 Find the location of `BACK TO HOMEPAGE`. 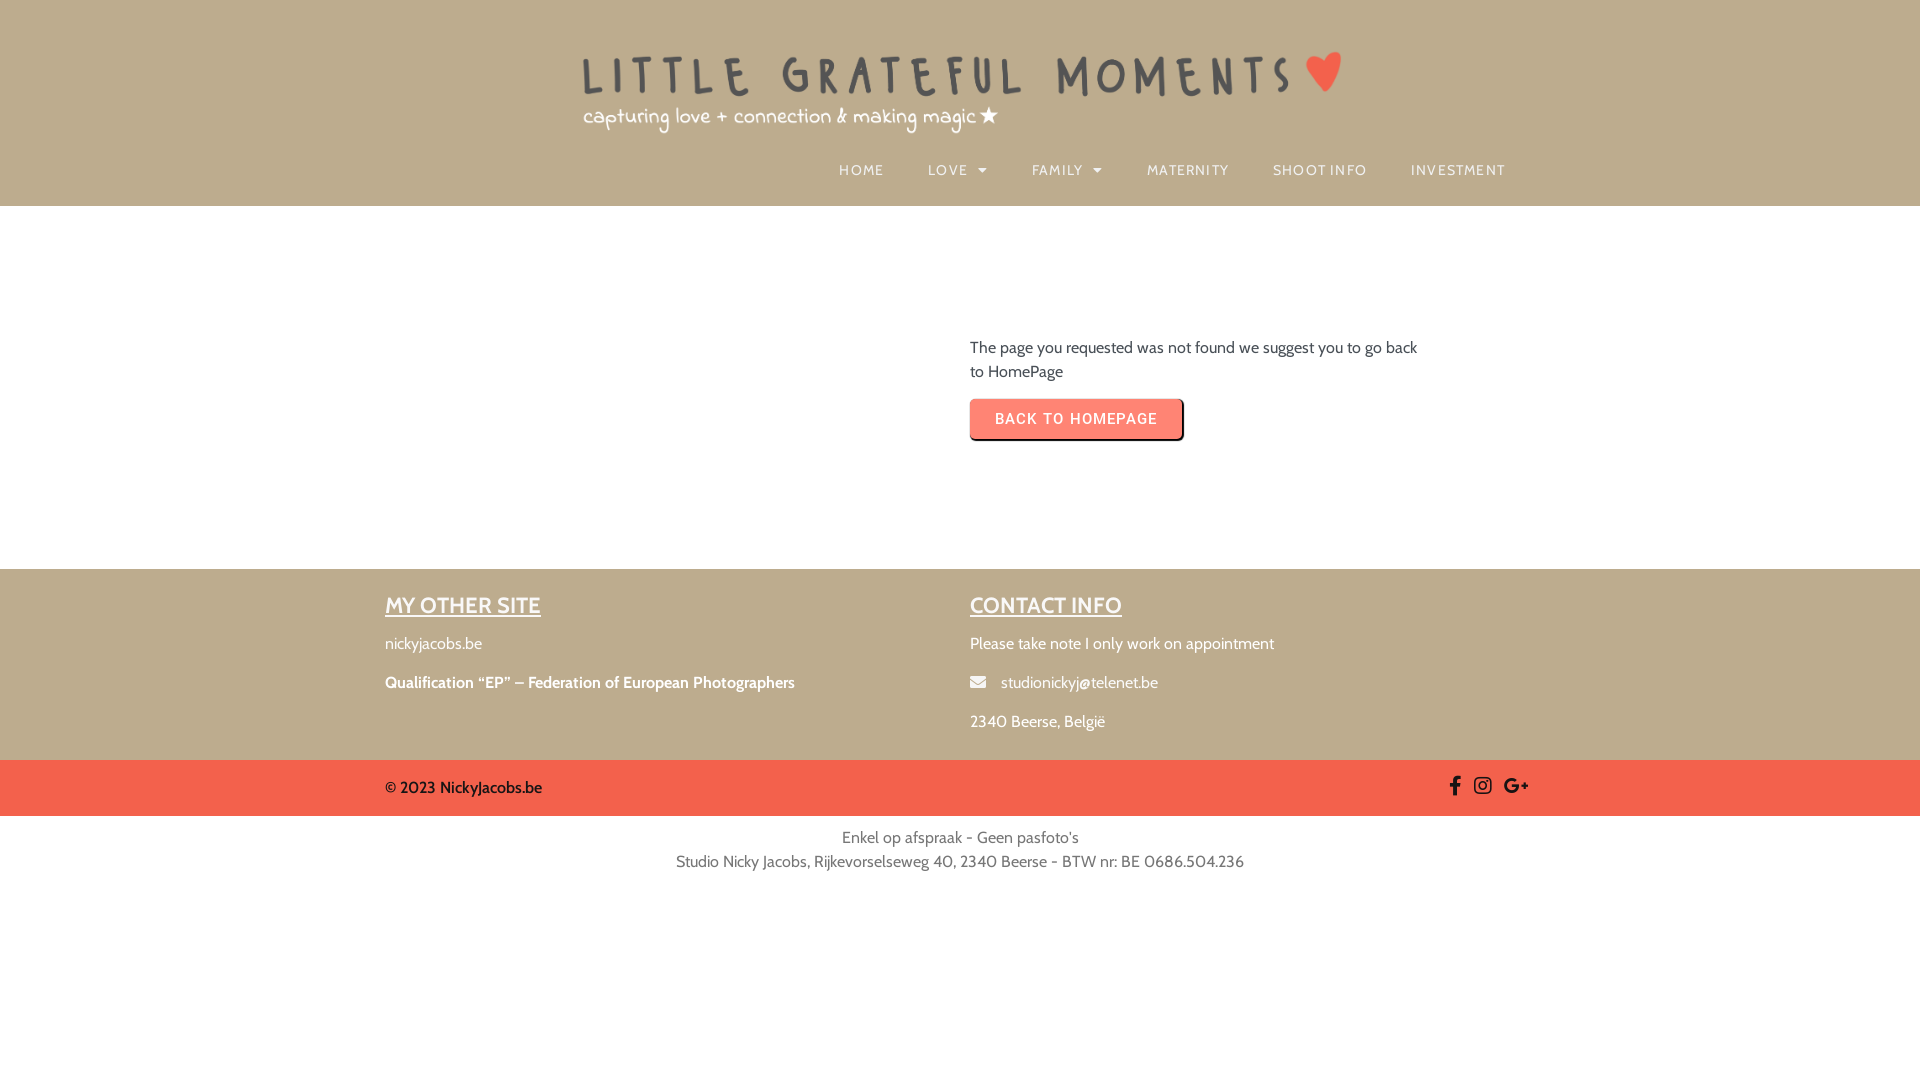

BACK TO HOMEPAGE is located at coordinates (1076, 419).